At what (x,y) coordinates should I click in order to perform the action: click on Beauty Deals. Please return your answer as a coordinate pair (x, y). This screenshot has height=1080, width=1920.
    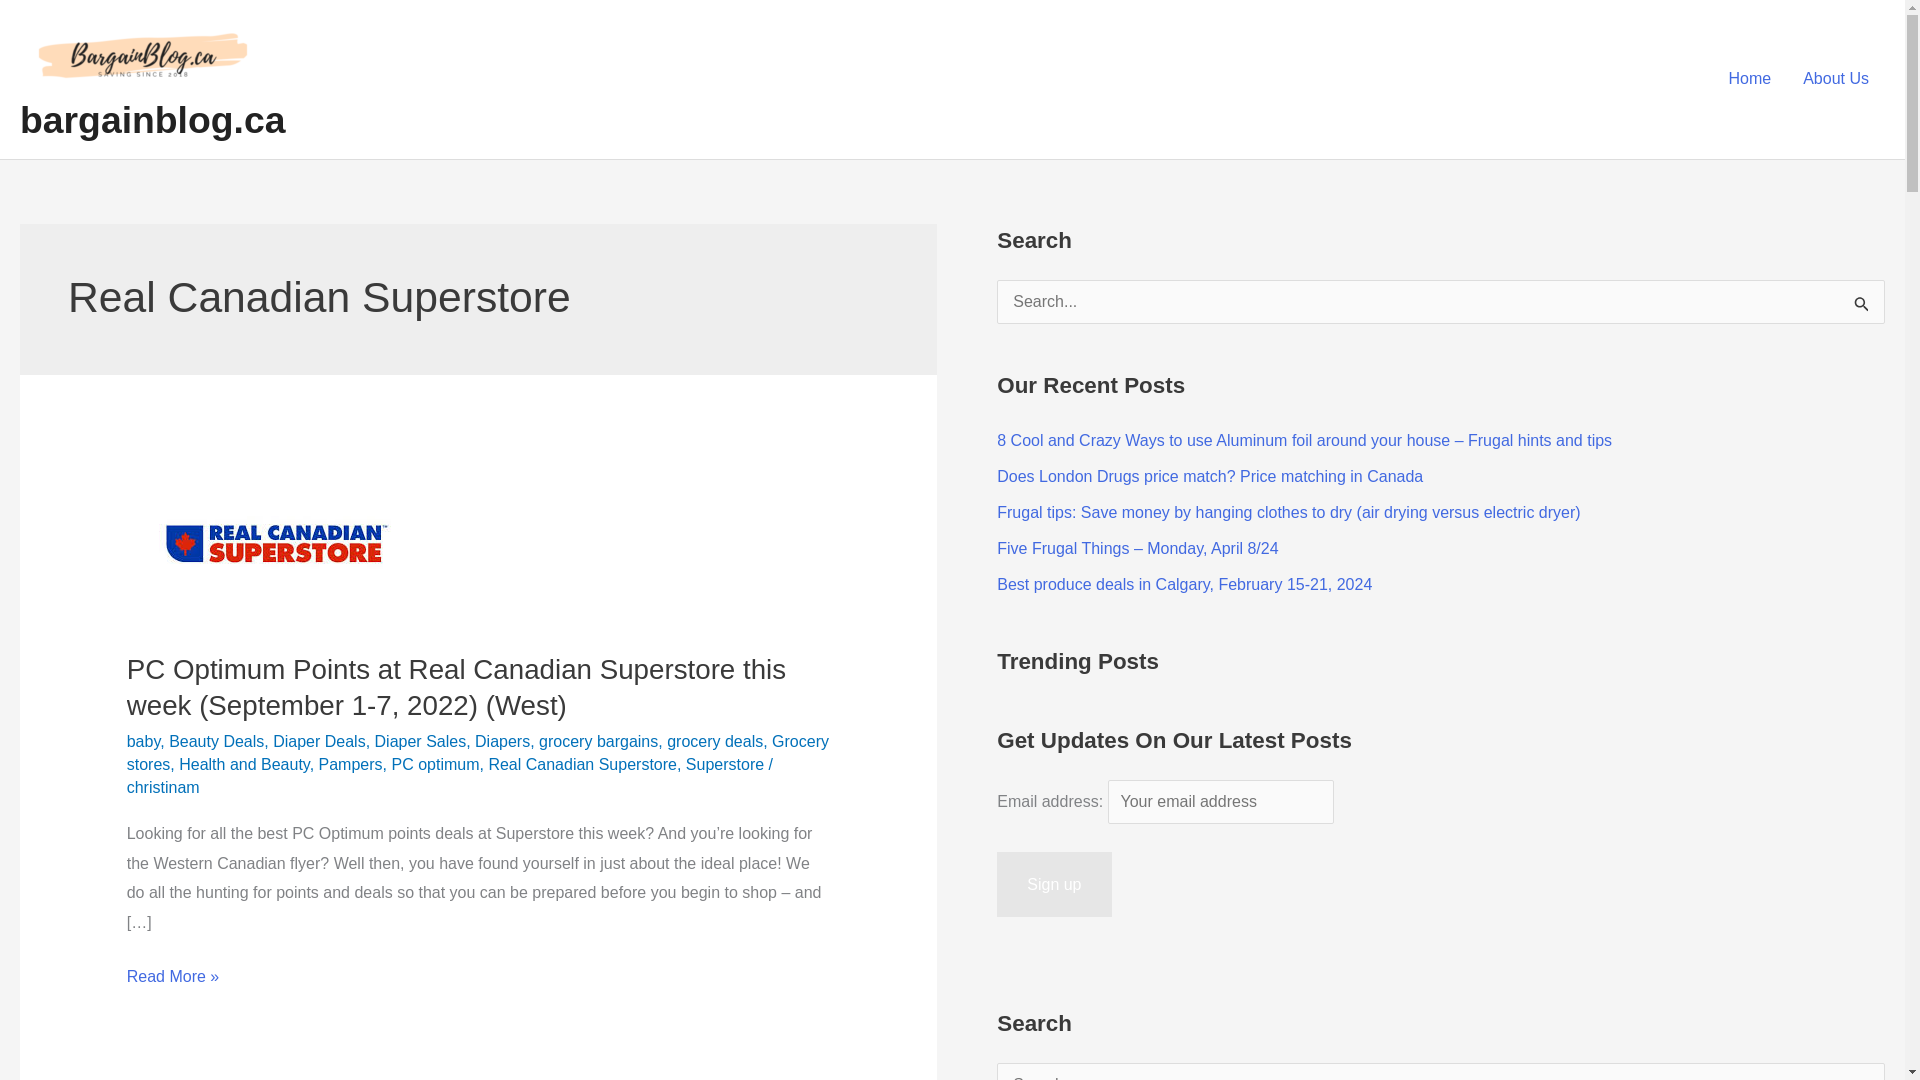
    Looking at the image, I should click on (216, 741).